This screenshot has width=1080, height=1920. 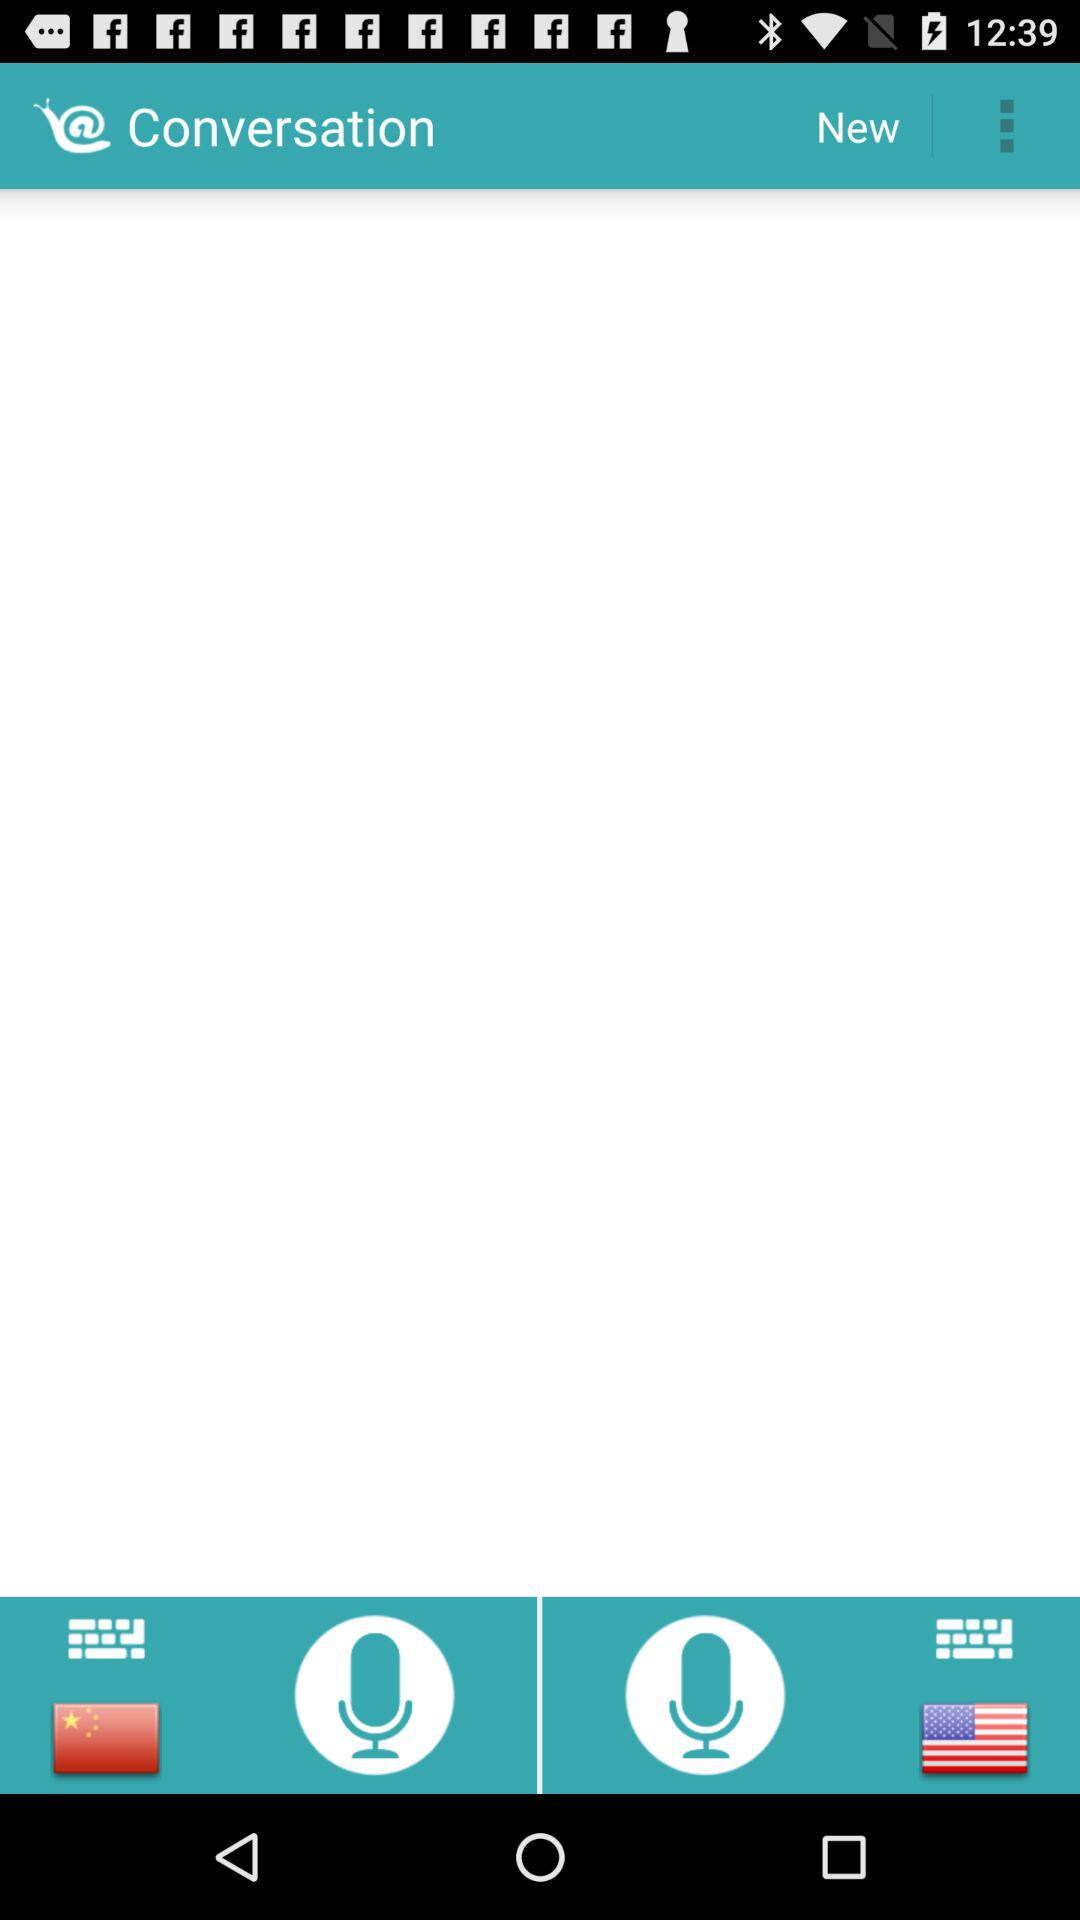 What do you see at coordinates (705, 1694) in the screenshot?
I see `start recording audio in english` at bounding box center [705, 1694].